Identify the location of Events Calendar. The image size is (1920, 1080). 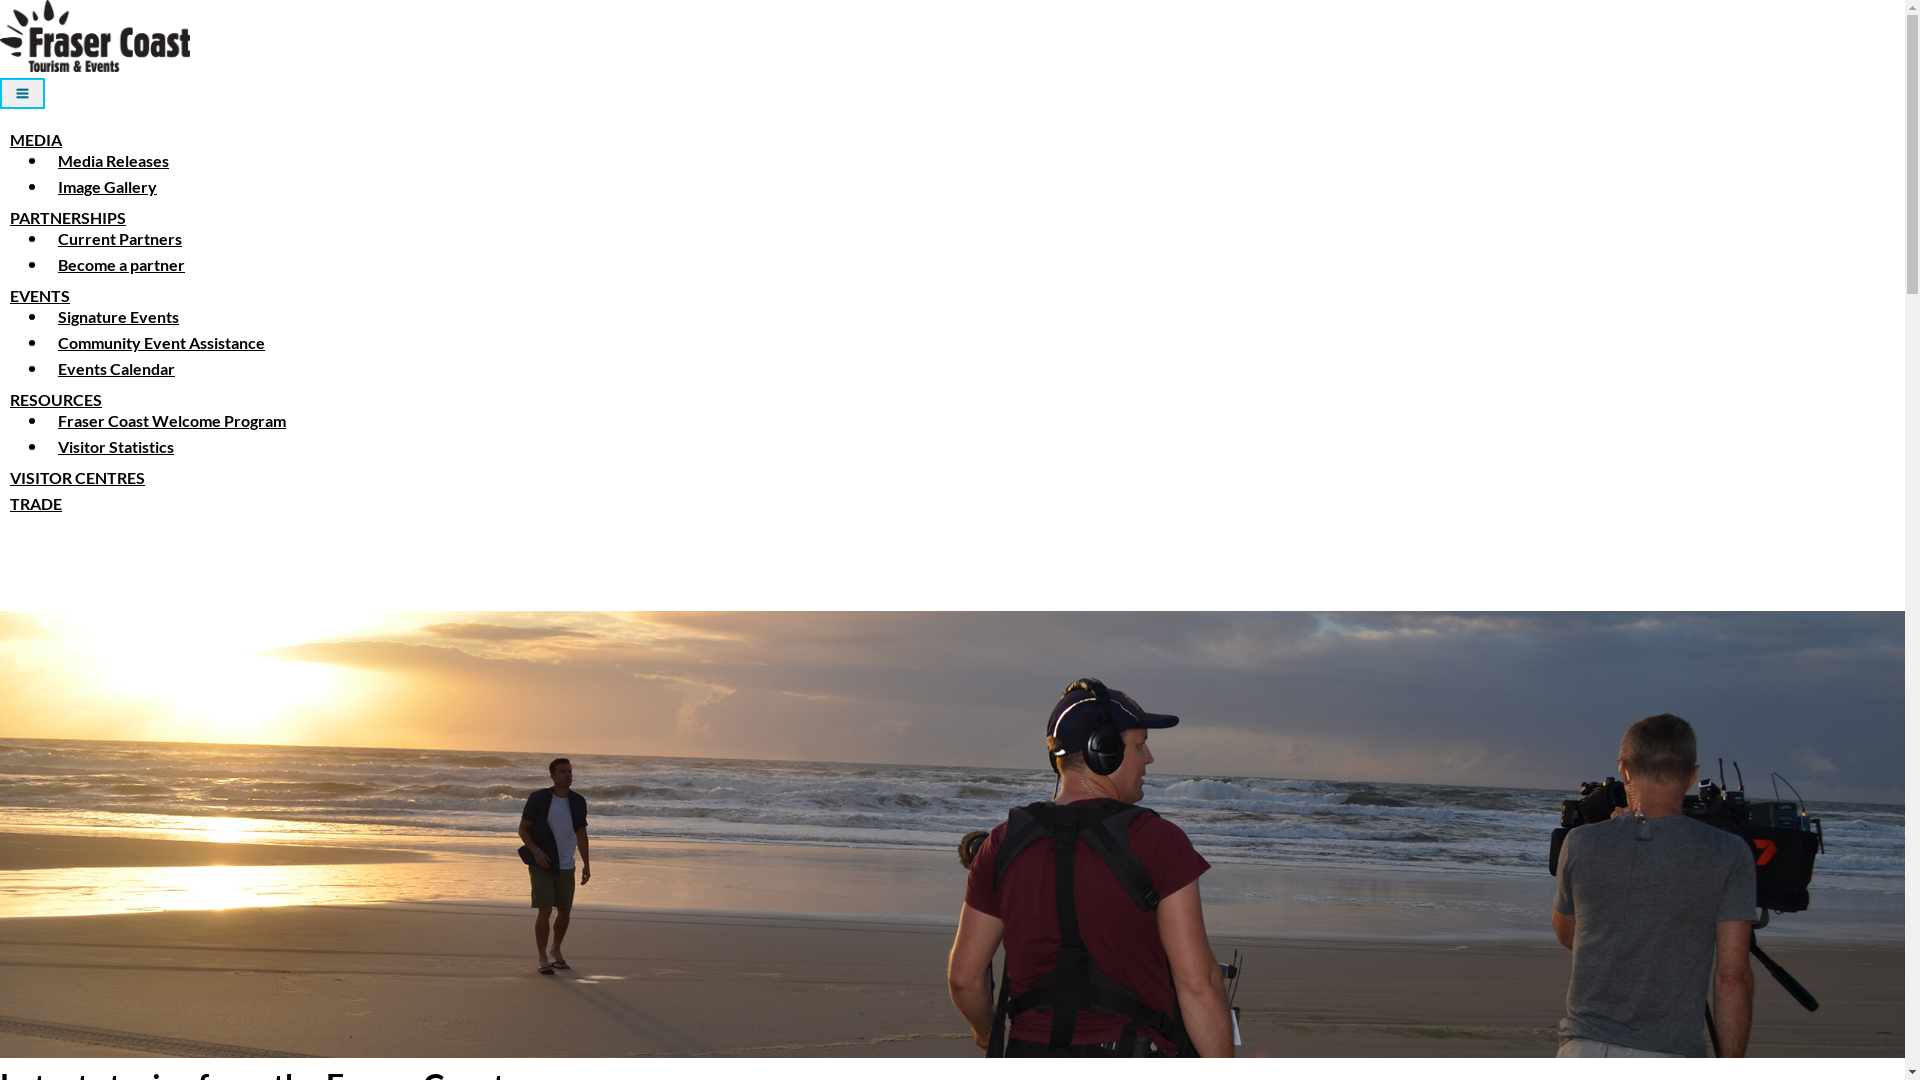
(116, 368).